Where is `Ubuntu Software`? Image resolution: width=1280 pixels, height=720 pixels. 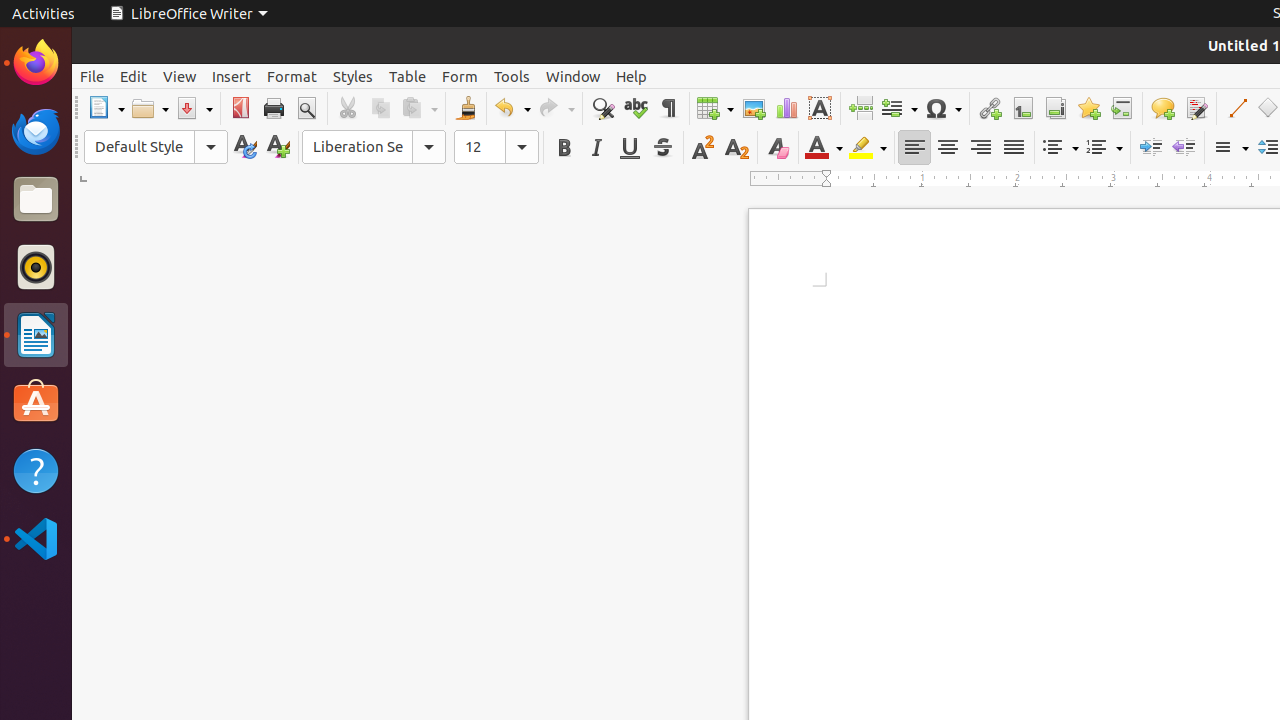
Ubuntu Software is located at coordinates (36, 402).